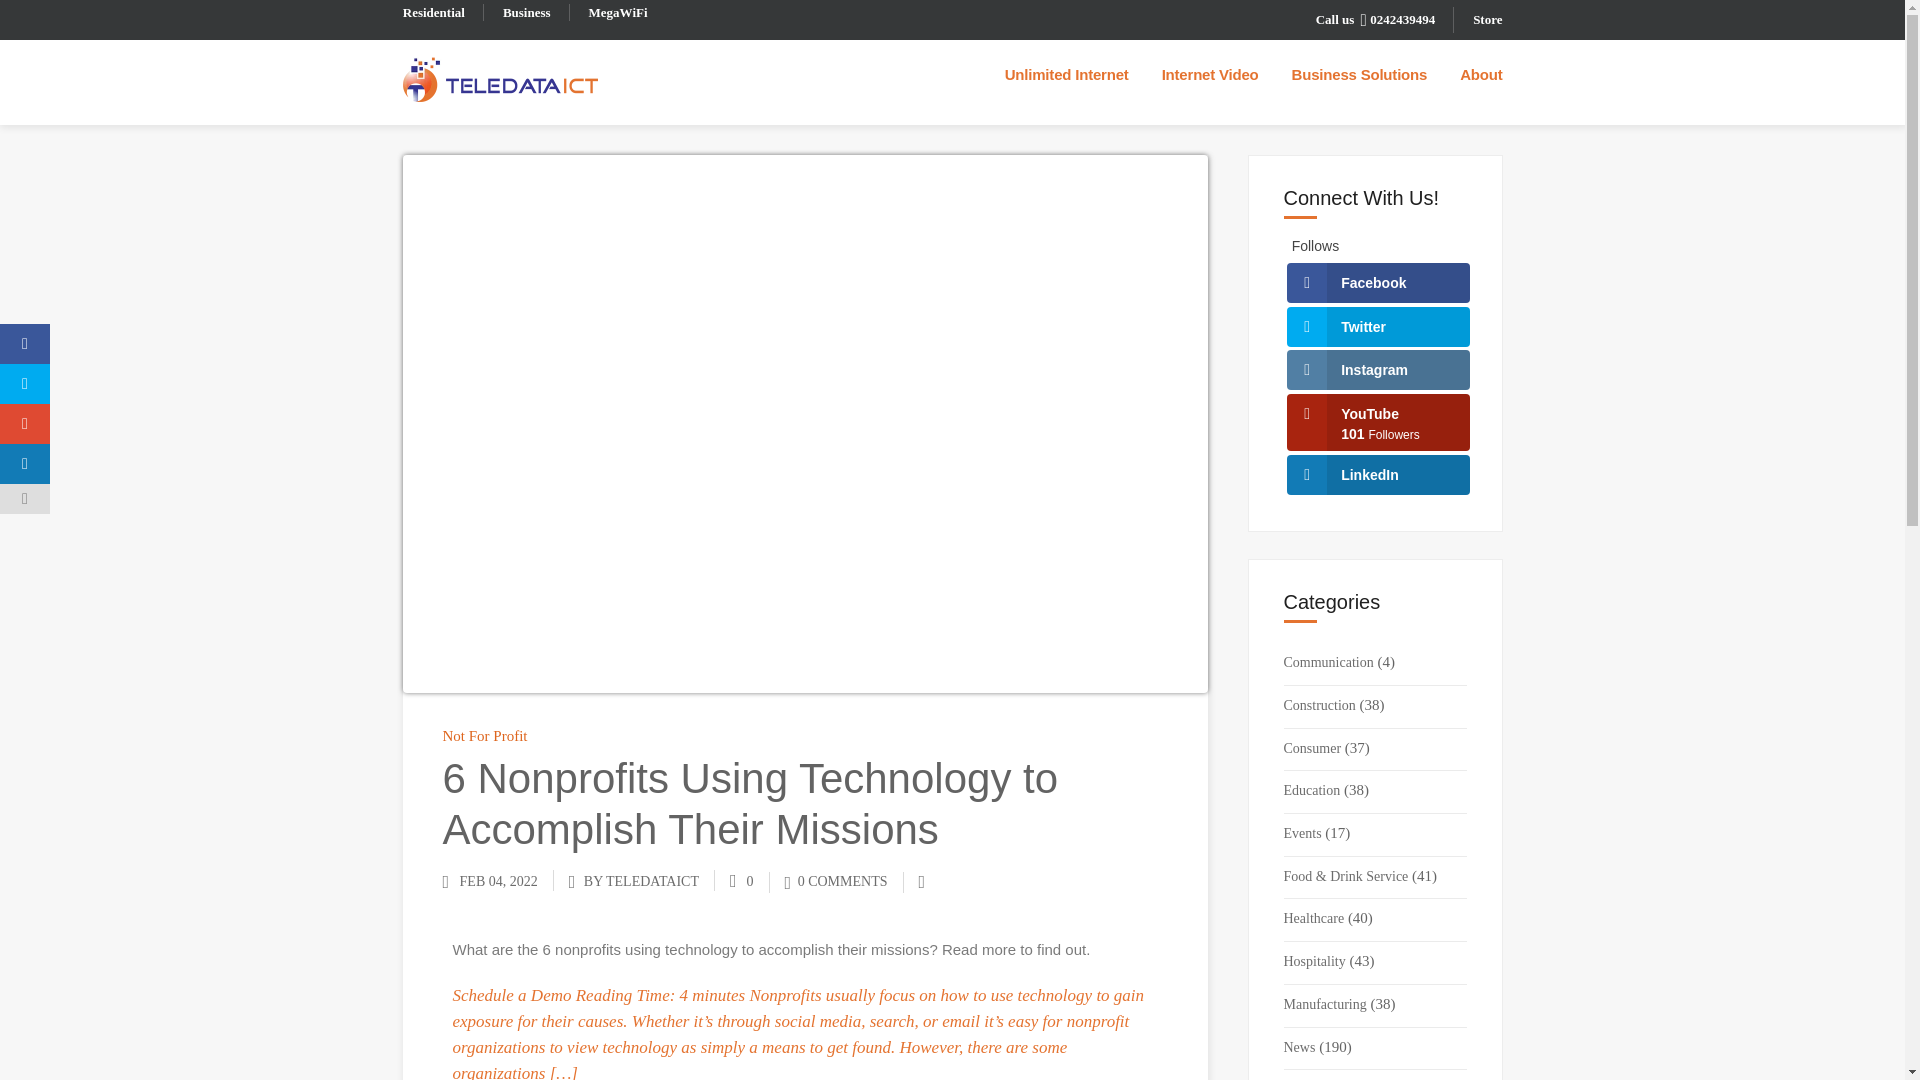 This screenshot has height=1080, width=1920. What do you see at coordinates (618, 12) in the screenshot?
I see `MegaWiFi` at bounding box center [618, 12].